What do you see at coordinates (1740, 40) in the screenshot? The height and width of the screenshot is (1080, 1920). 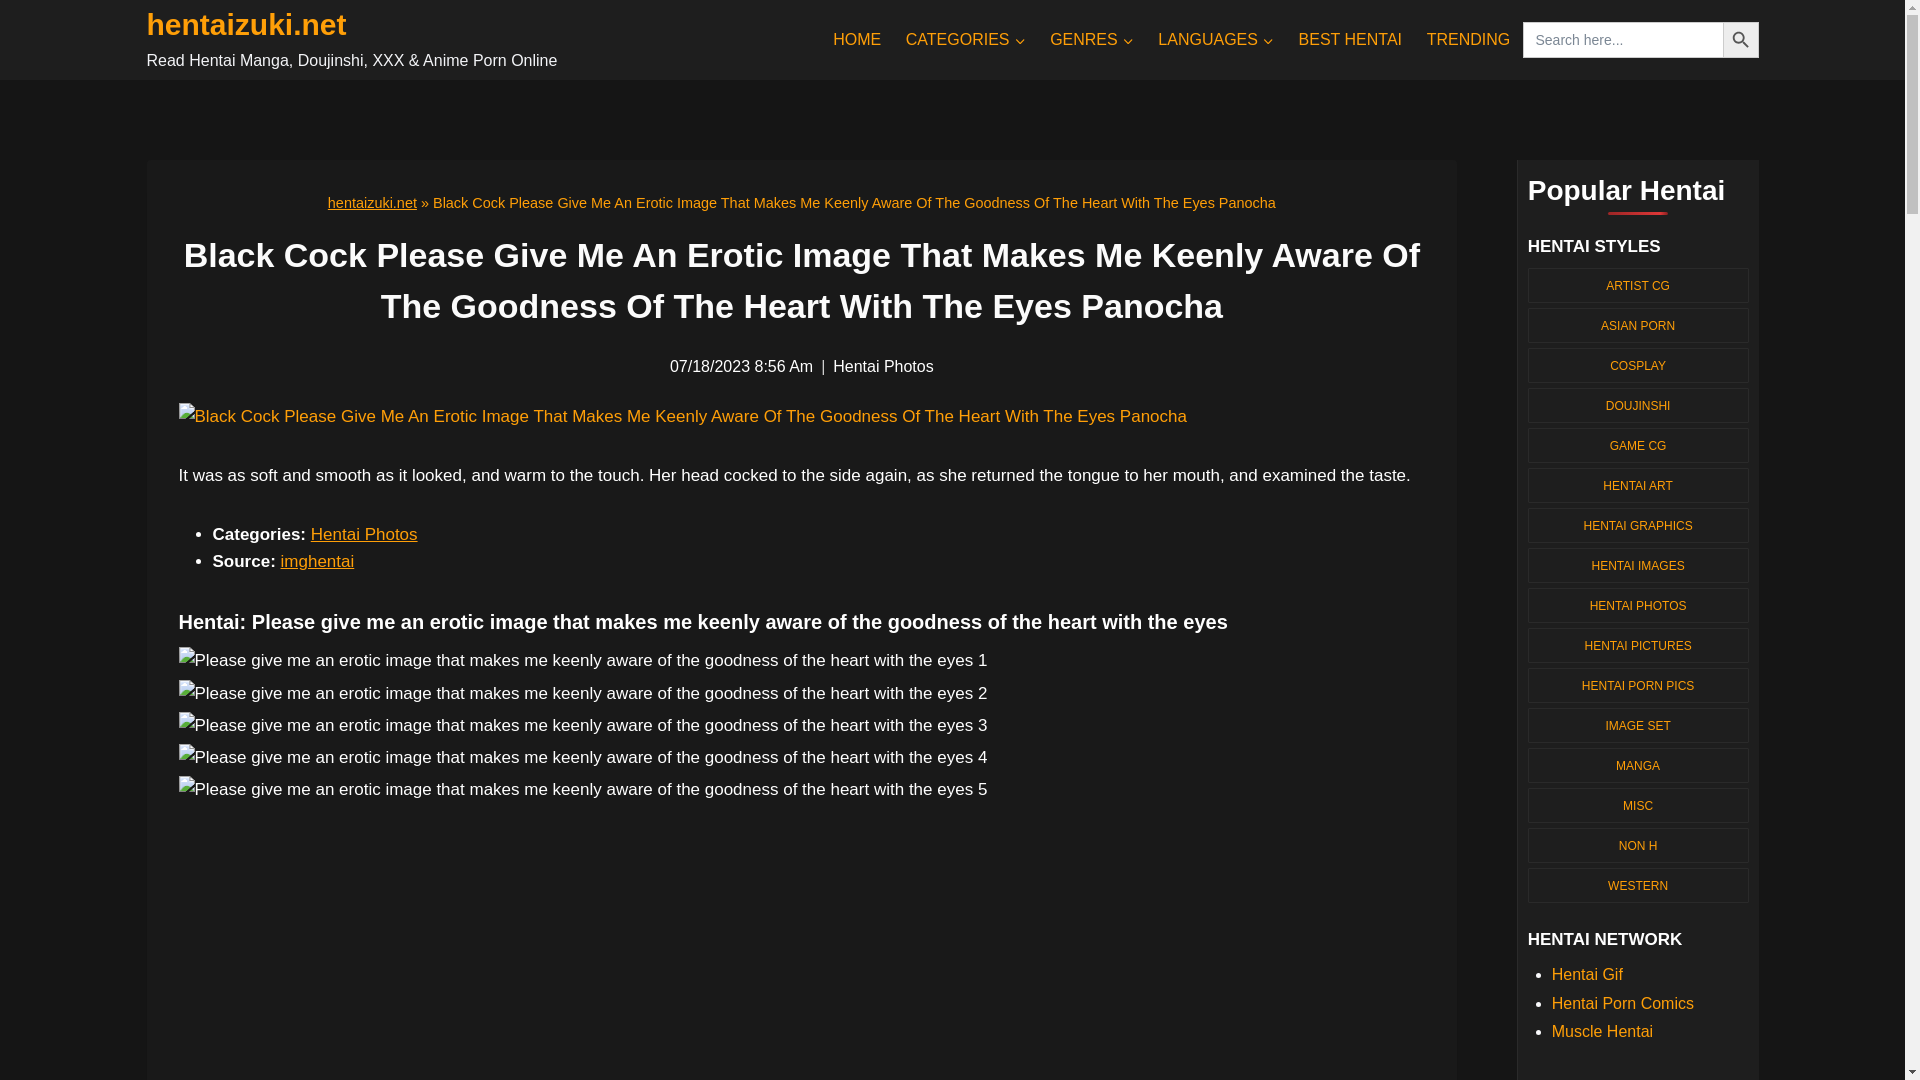 I see `Search Button` at bounding box center [1740, 40].